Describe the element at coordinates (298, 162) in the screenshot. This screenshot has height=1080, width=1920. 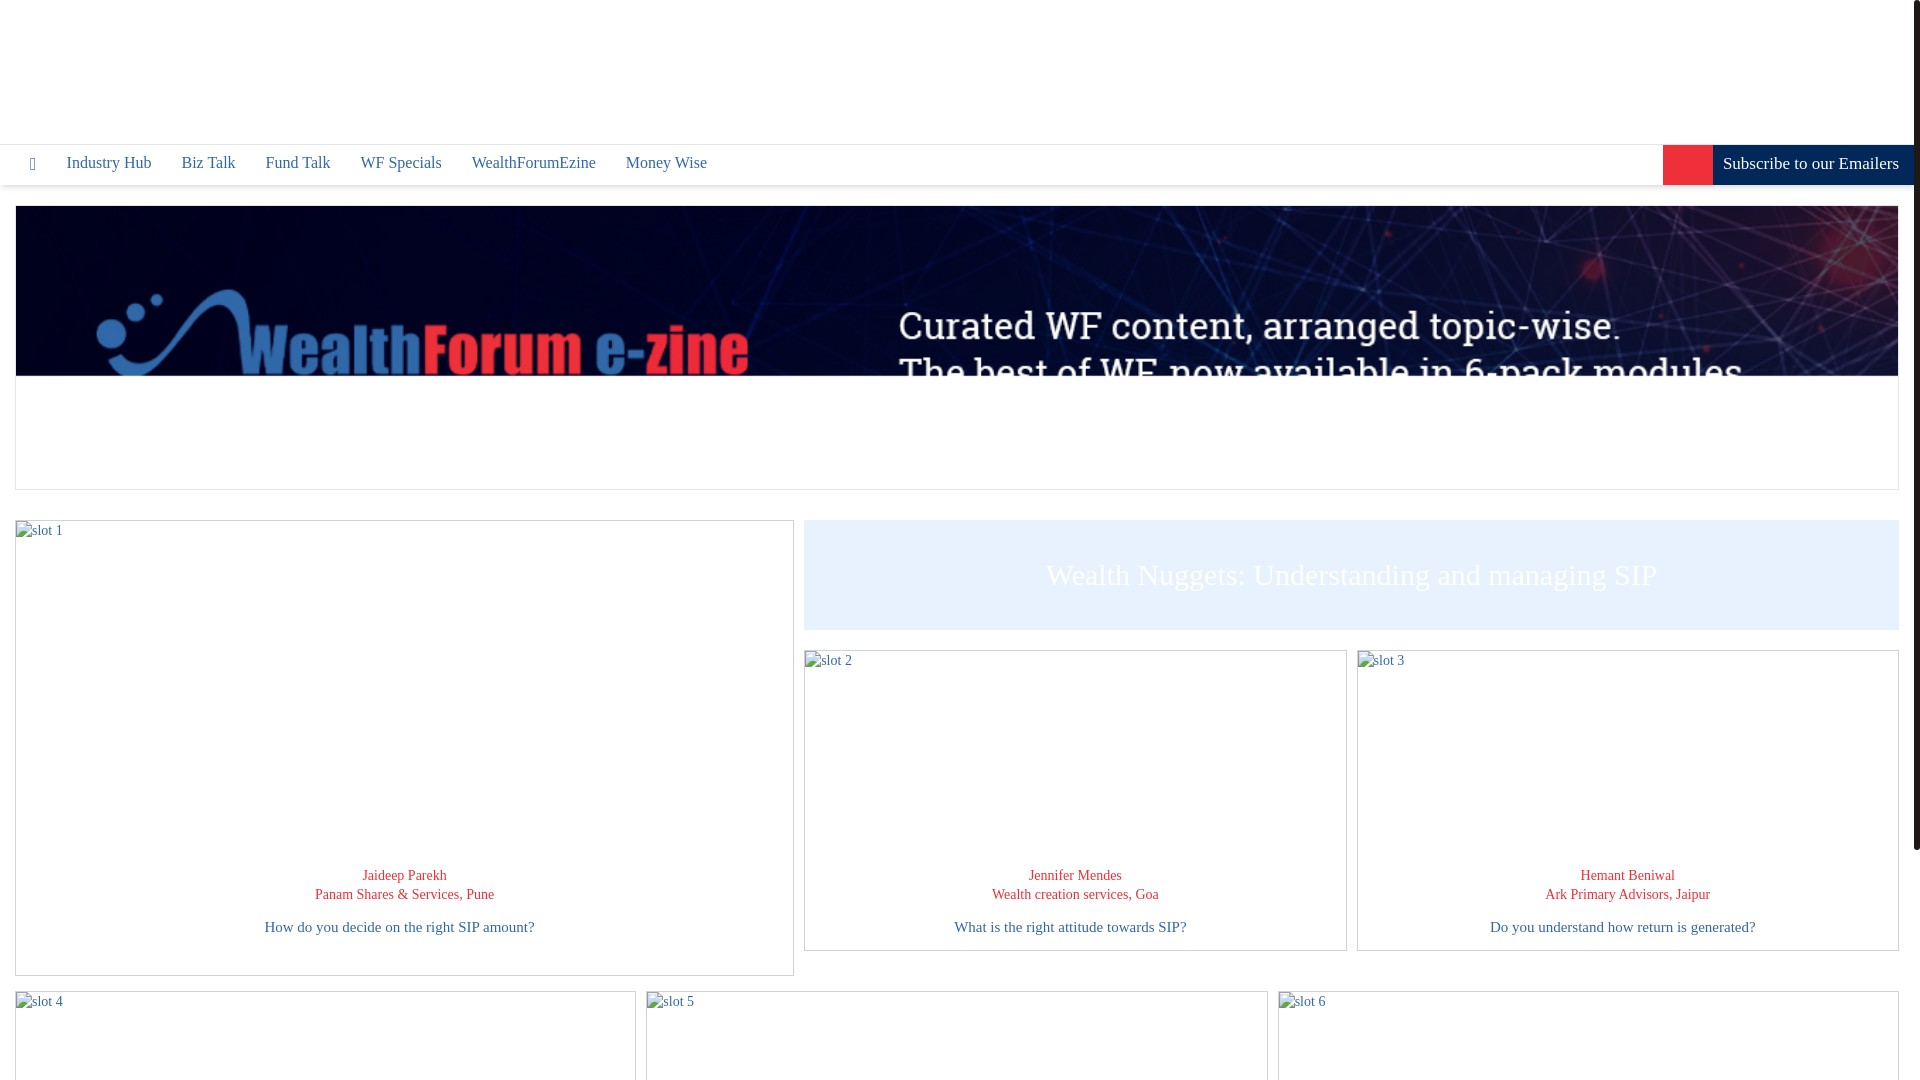
I see `Fund Talk` at that location.